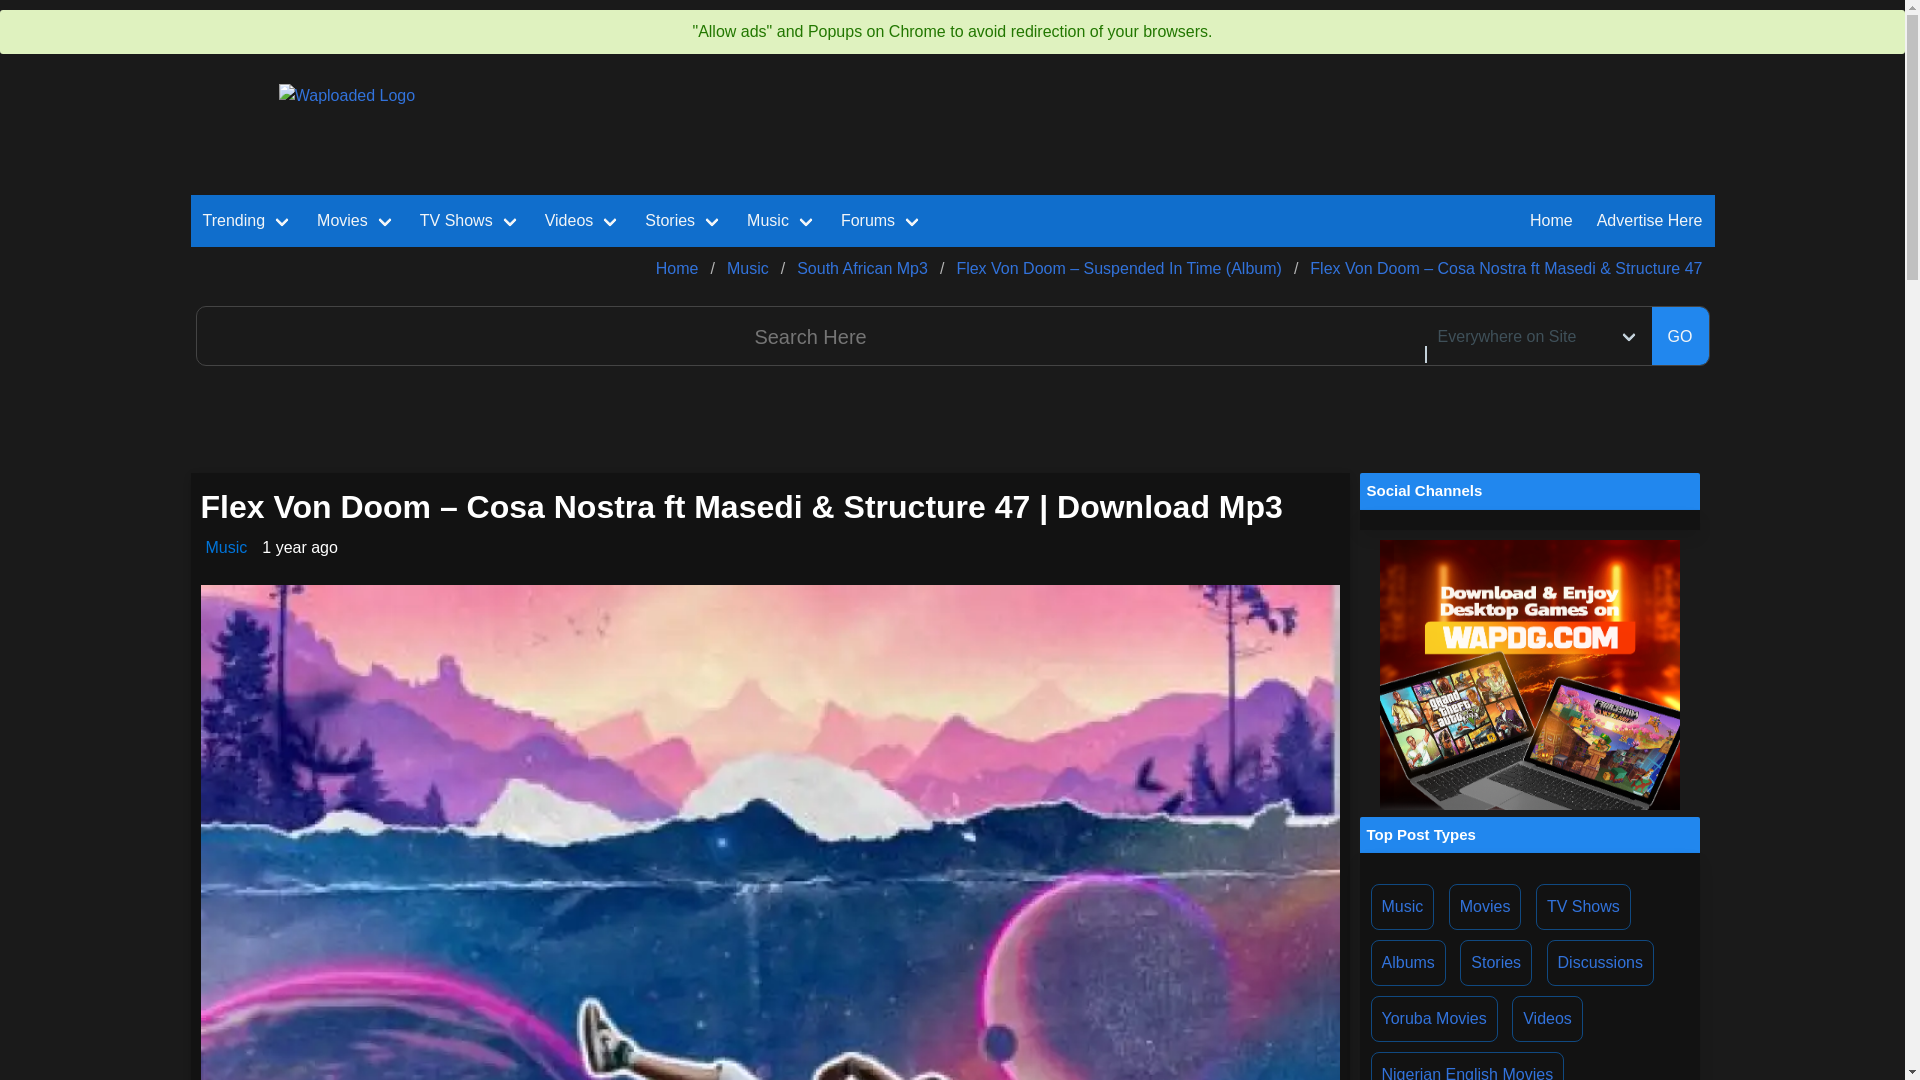 The image size is (1920, 1080). What do you see at coordinates (1434, 1018) in the screenshot?
I see `Latest Yoruba Movies` at bounding box center [1434, 1018].